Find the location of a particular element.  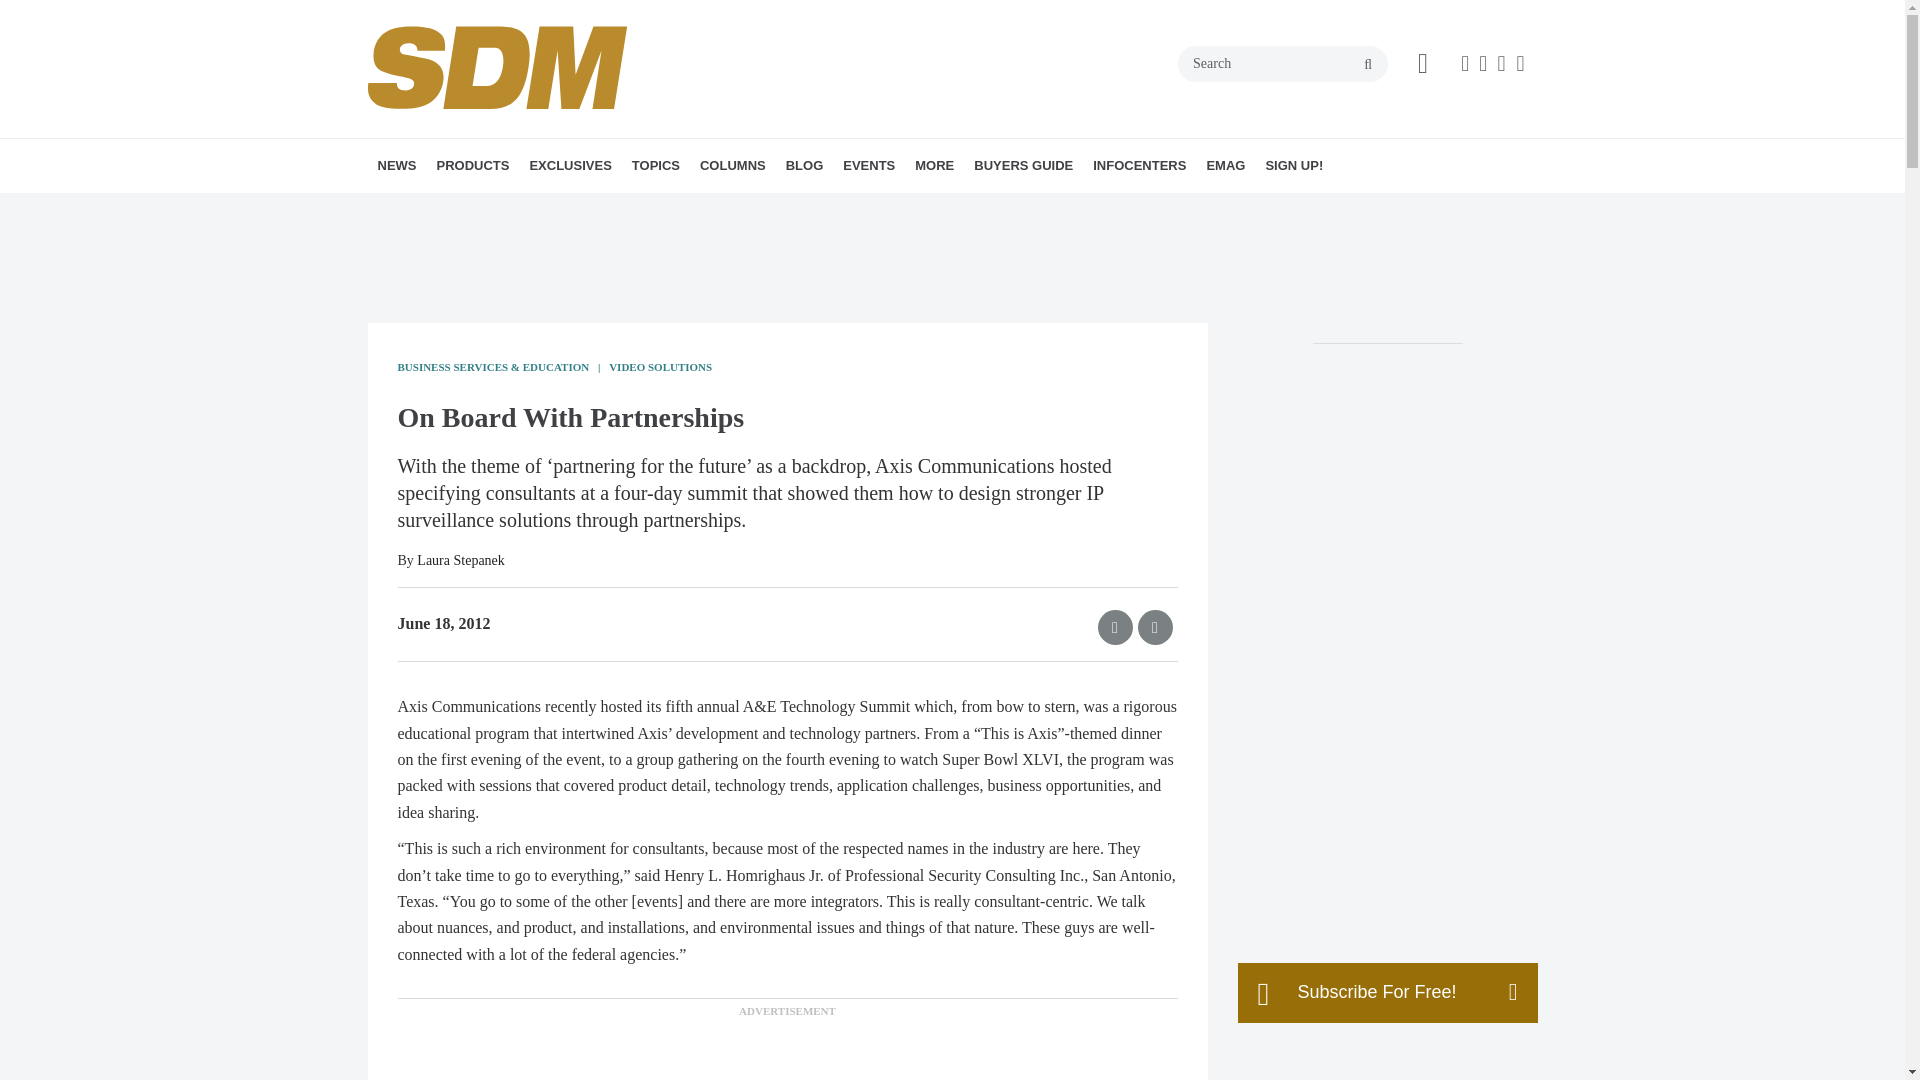

SYSTEMS INTEGRATOR OF THE YEAR is located at coordinates (681, 221).